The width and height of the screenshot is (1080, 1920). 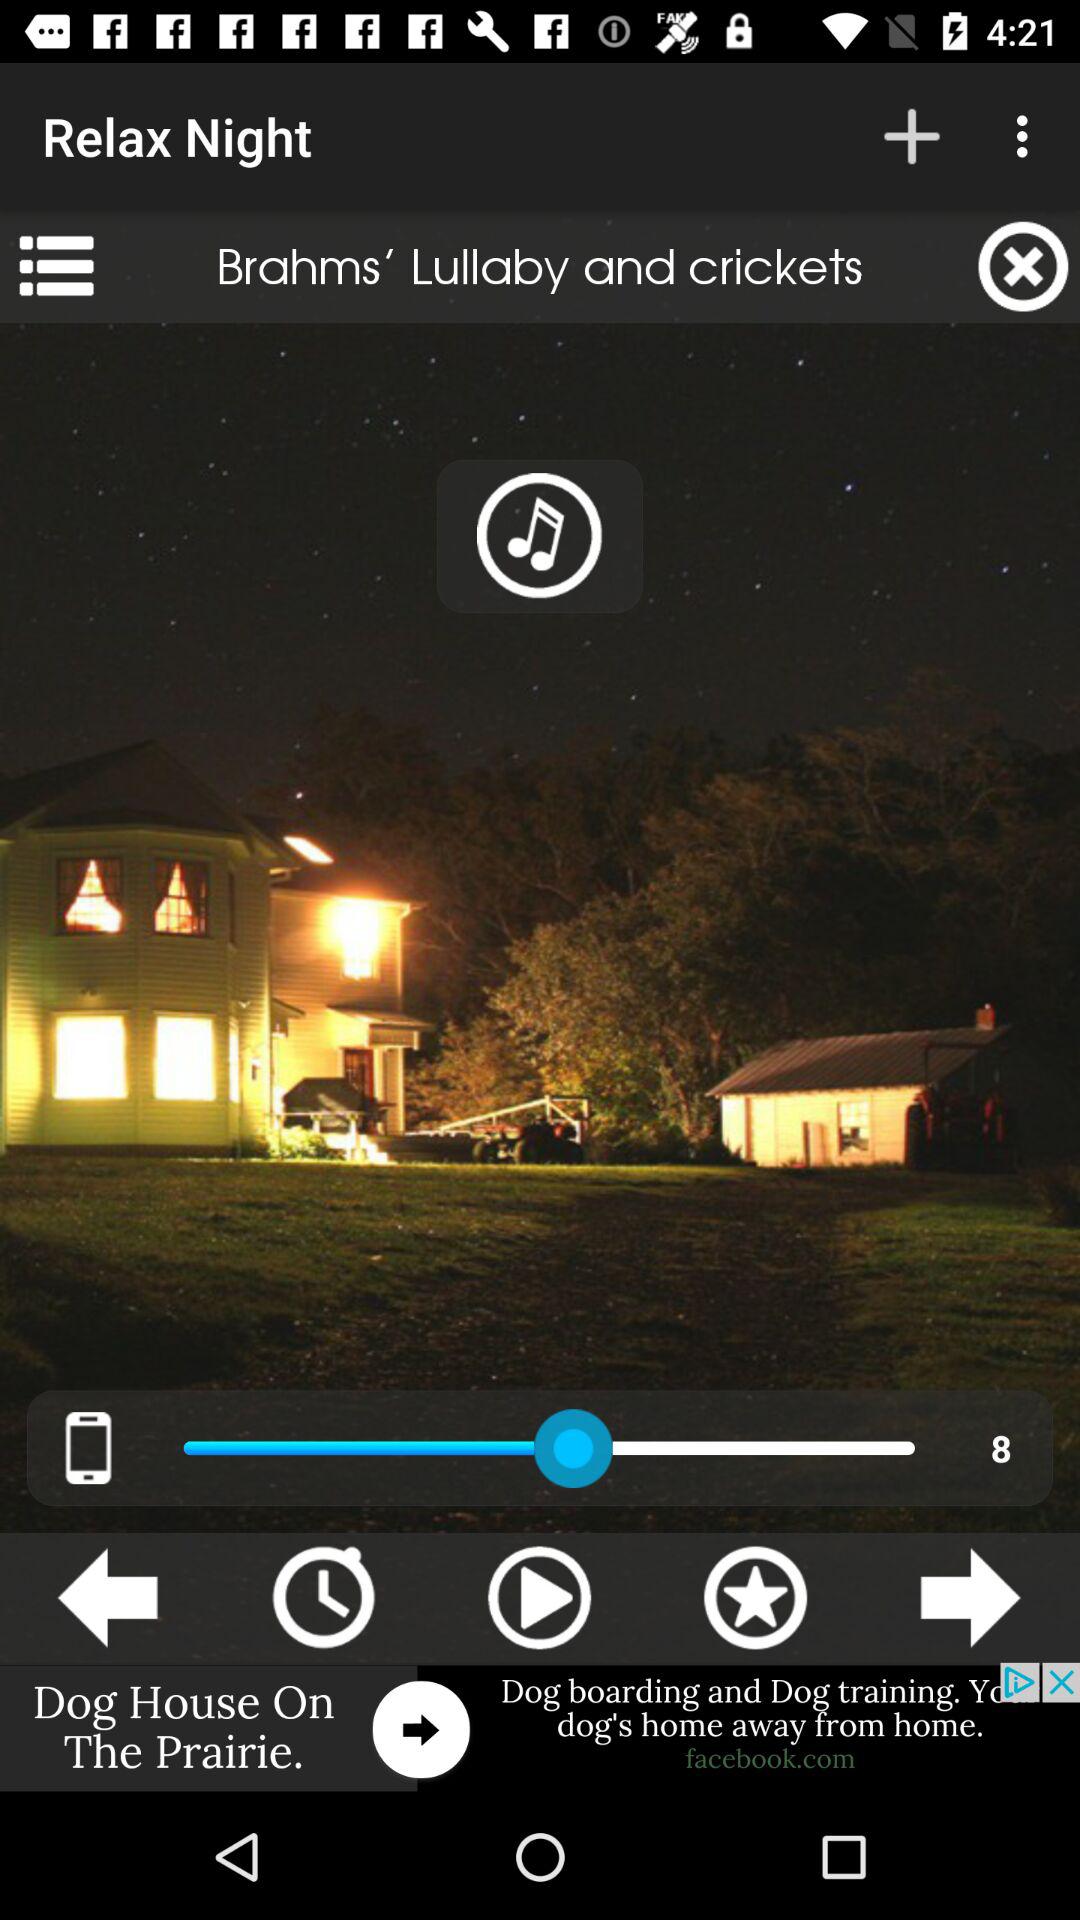 I want to click on launch the app to the left of the brahms lullaby and item, so click(x=56, y=266).